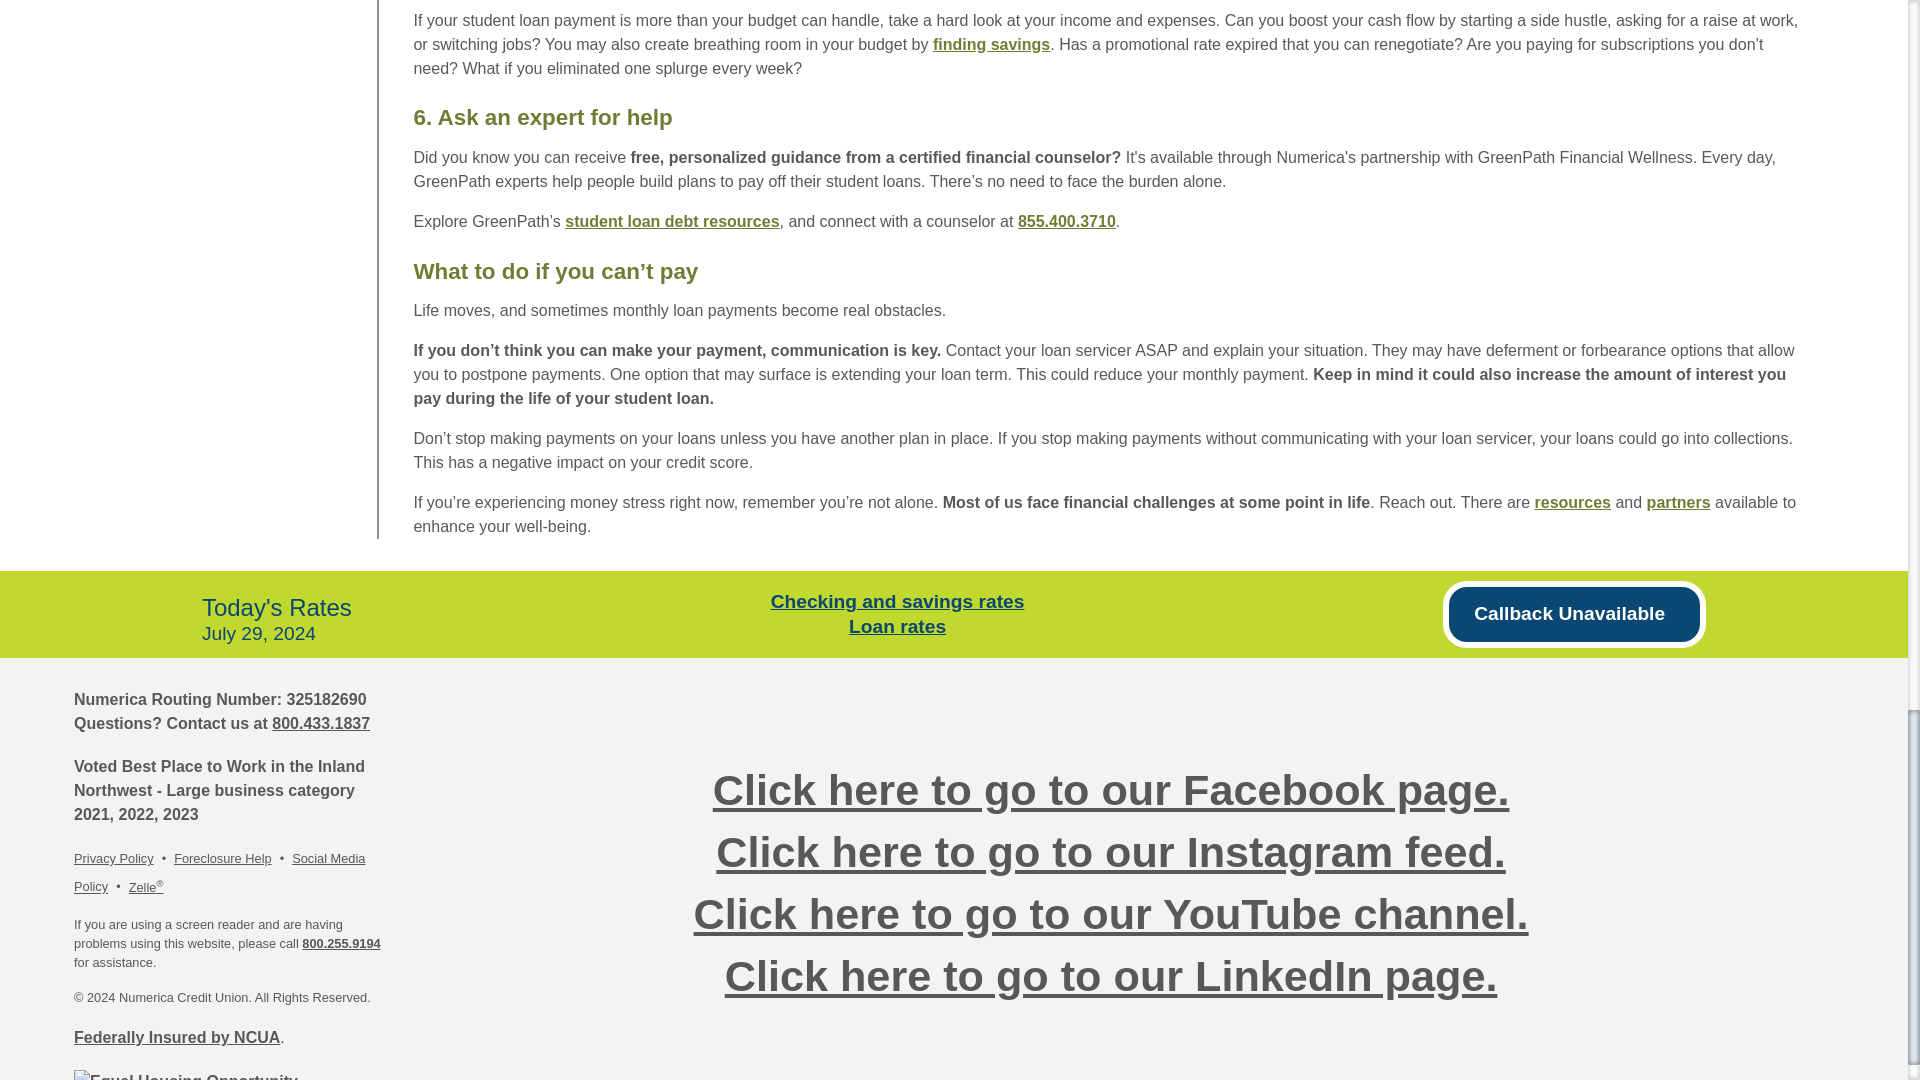  Describe the element at coordinates (186, 1075) in the screenshot. I see `Equal housing` at that location.